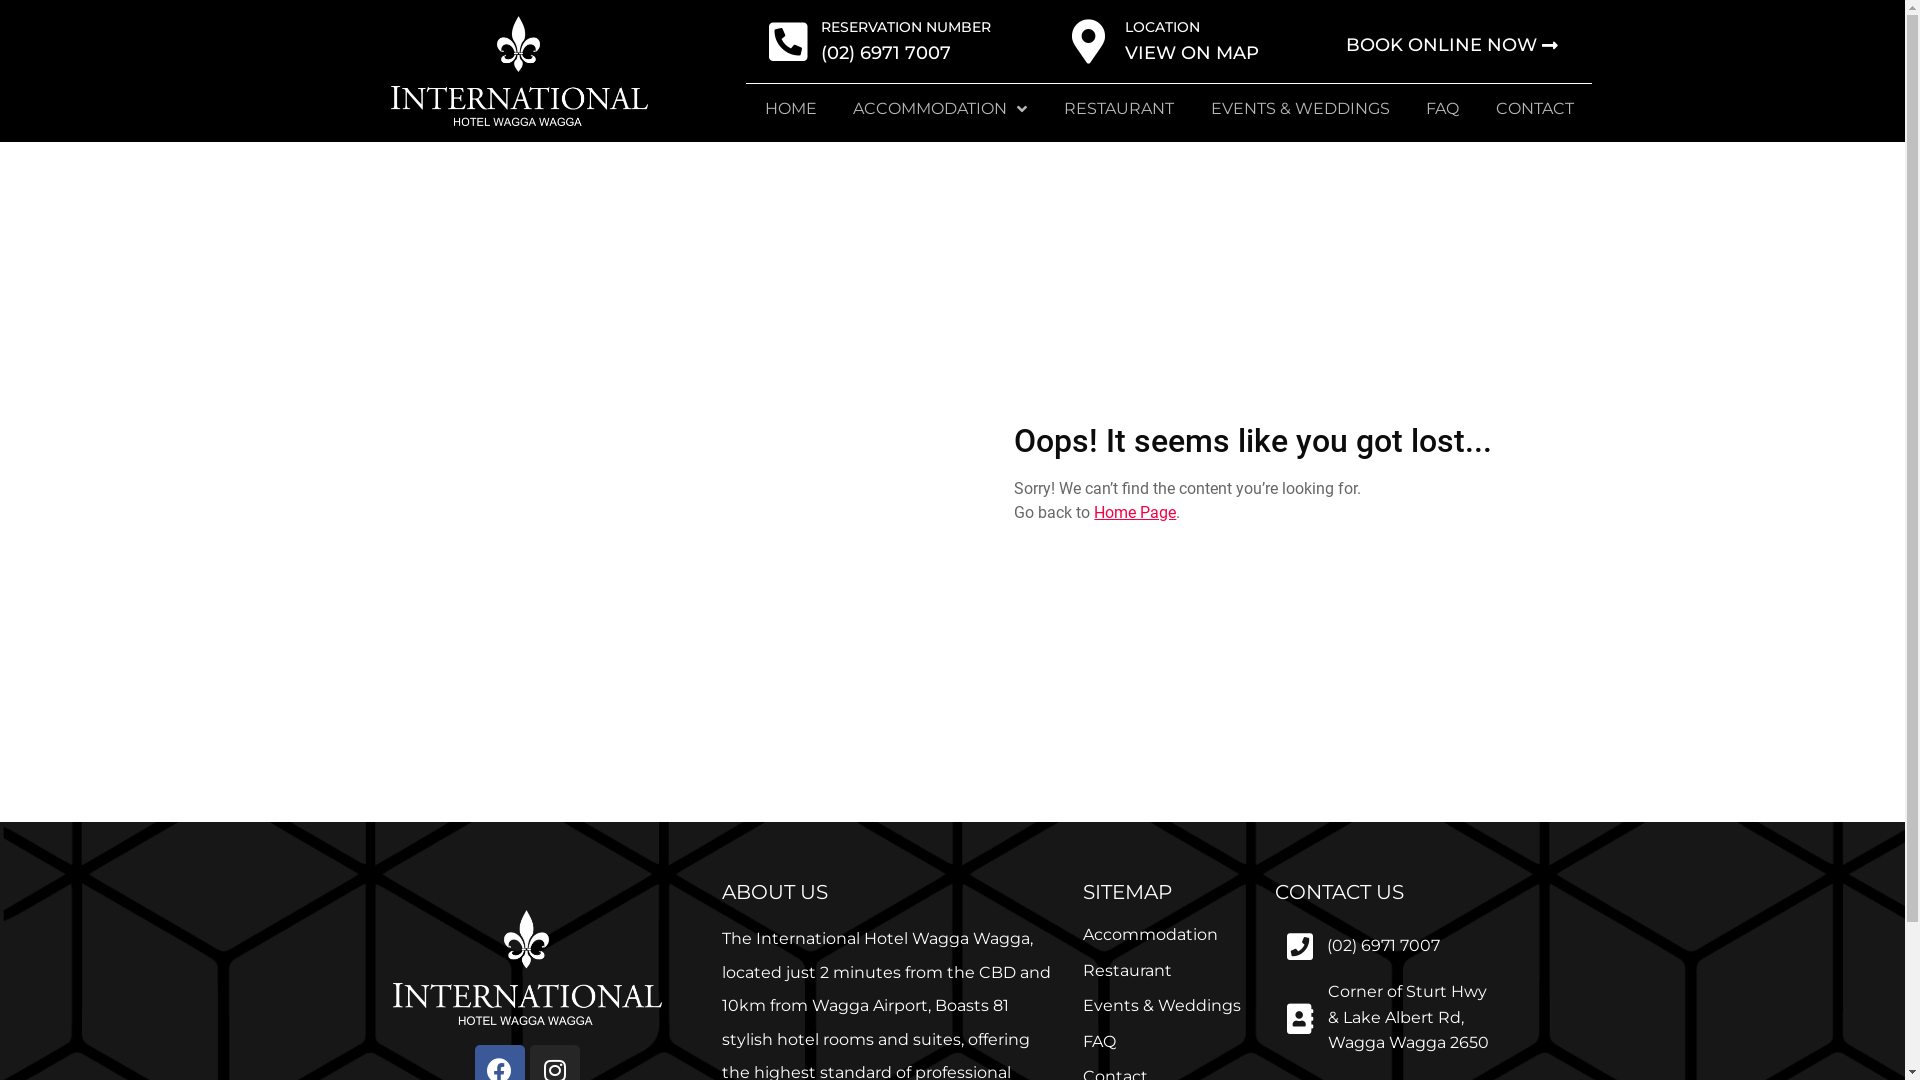 This screenshot has height=1080, width=1920. What do you see at coordinates (1452, 46) in the screenshot?
I see `BOOK ONLINE NOW` at bounding box center [1452, 46].